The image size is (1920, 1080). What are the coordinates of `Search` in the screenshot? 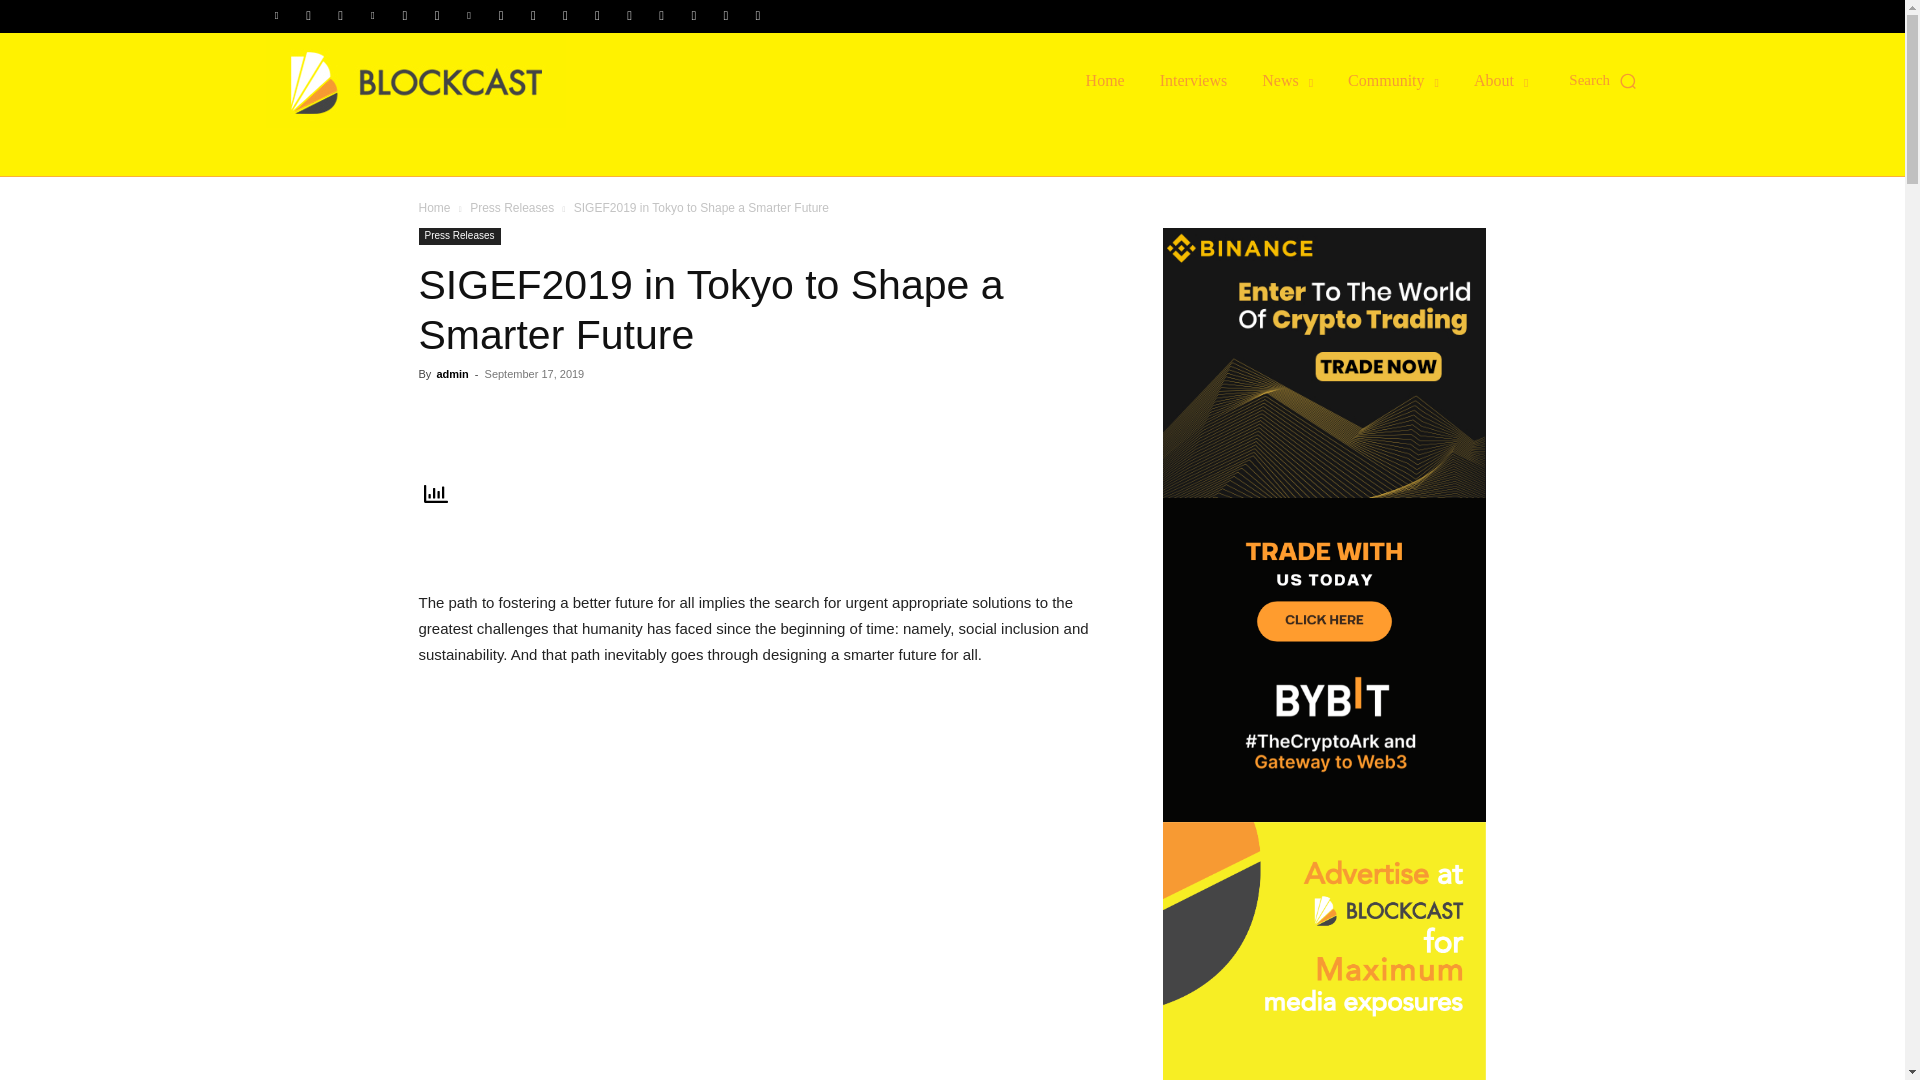 It's located at (1450, 346).